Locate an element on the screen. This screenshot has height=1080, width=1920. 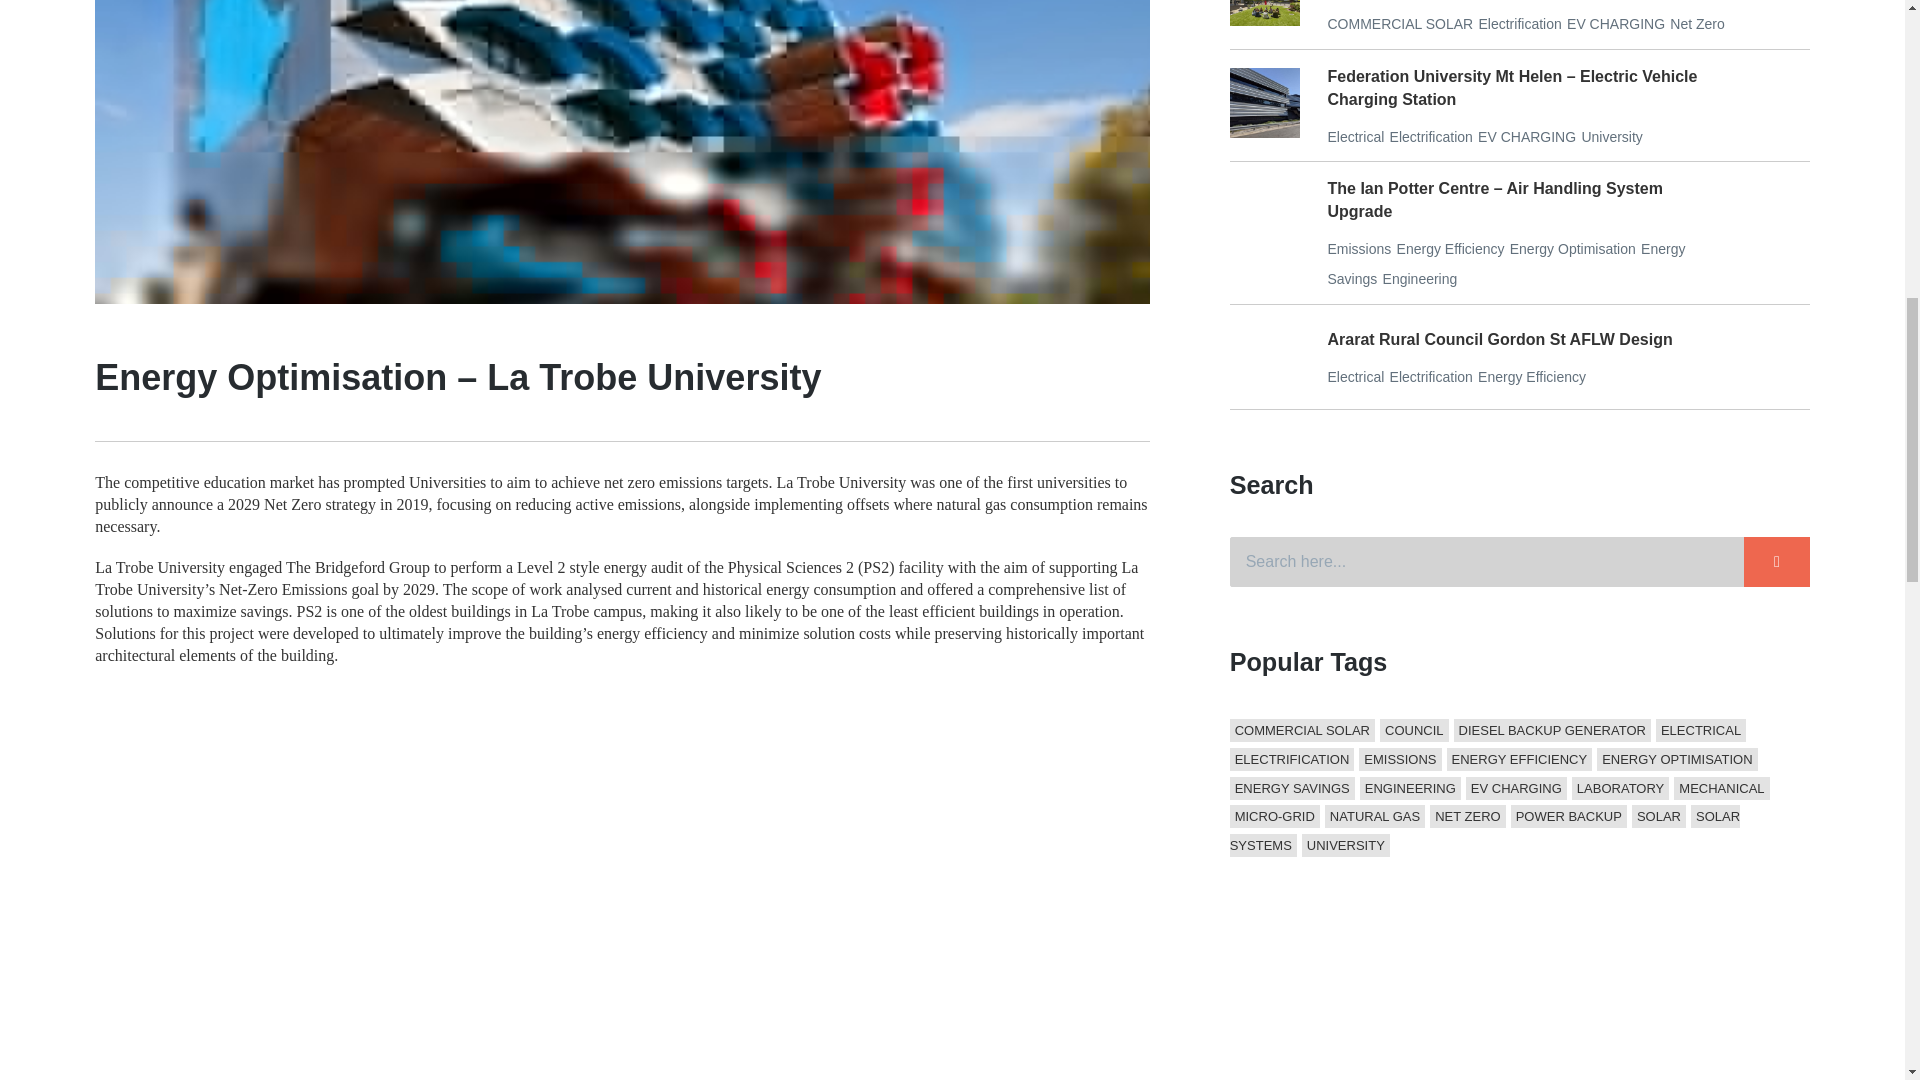
university is located at coordinates (1610, 136).